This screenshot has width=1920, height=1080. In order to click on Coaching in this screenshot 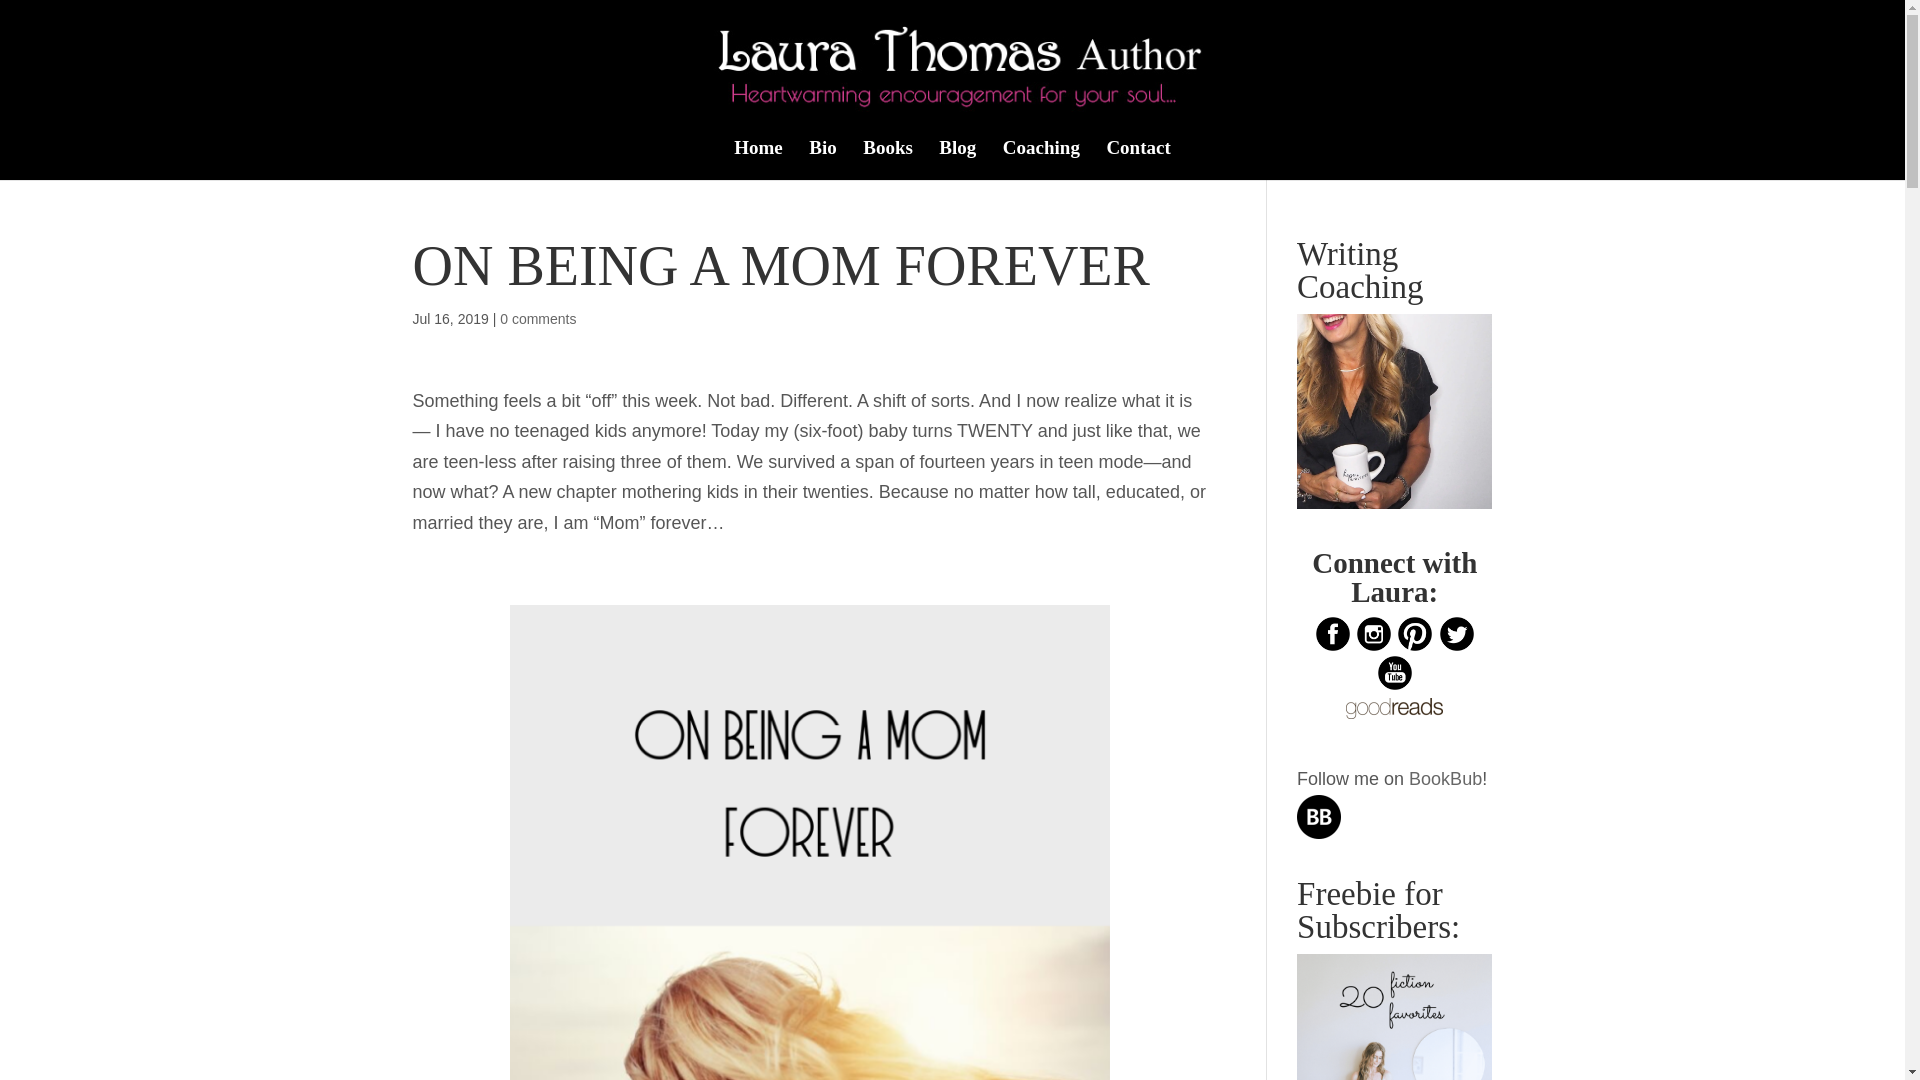, I will do `click(1040, 160)`.